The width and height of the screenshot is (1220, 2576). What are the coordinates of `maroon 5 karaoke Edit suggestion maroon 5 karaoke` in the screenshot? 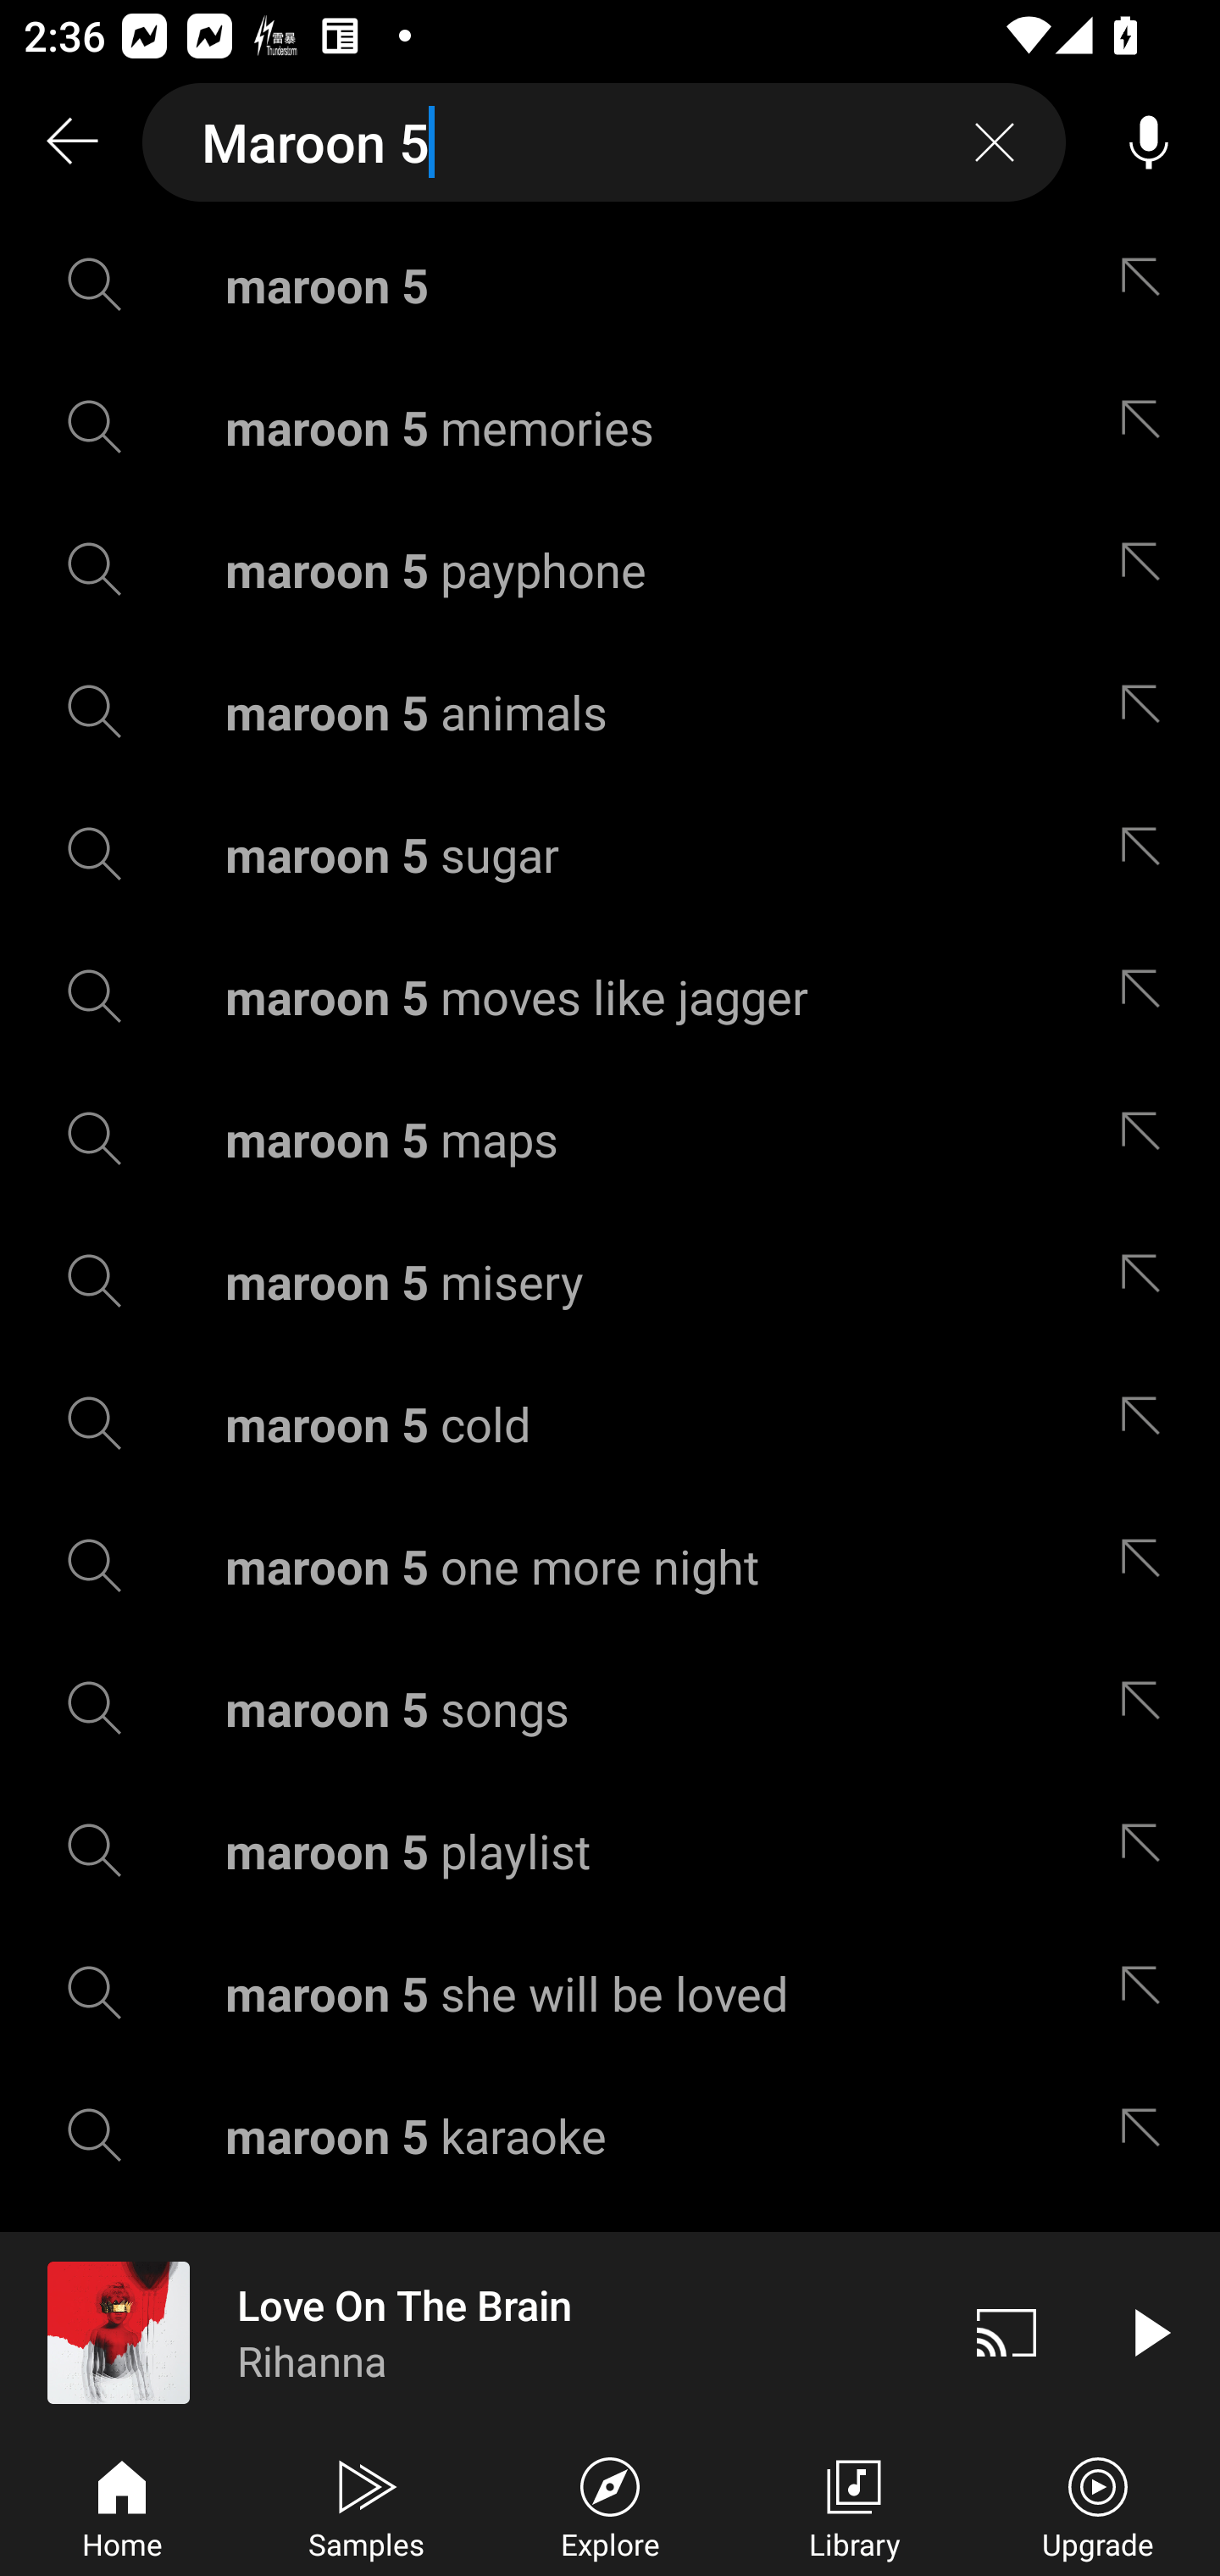 It's located at (610, 2135).